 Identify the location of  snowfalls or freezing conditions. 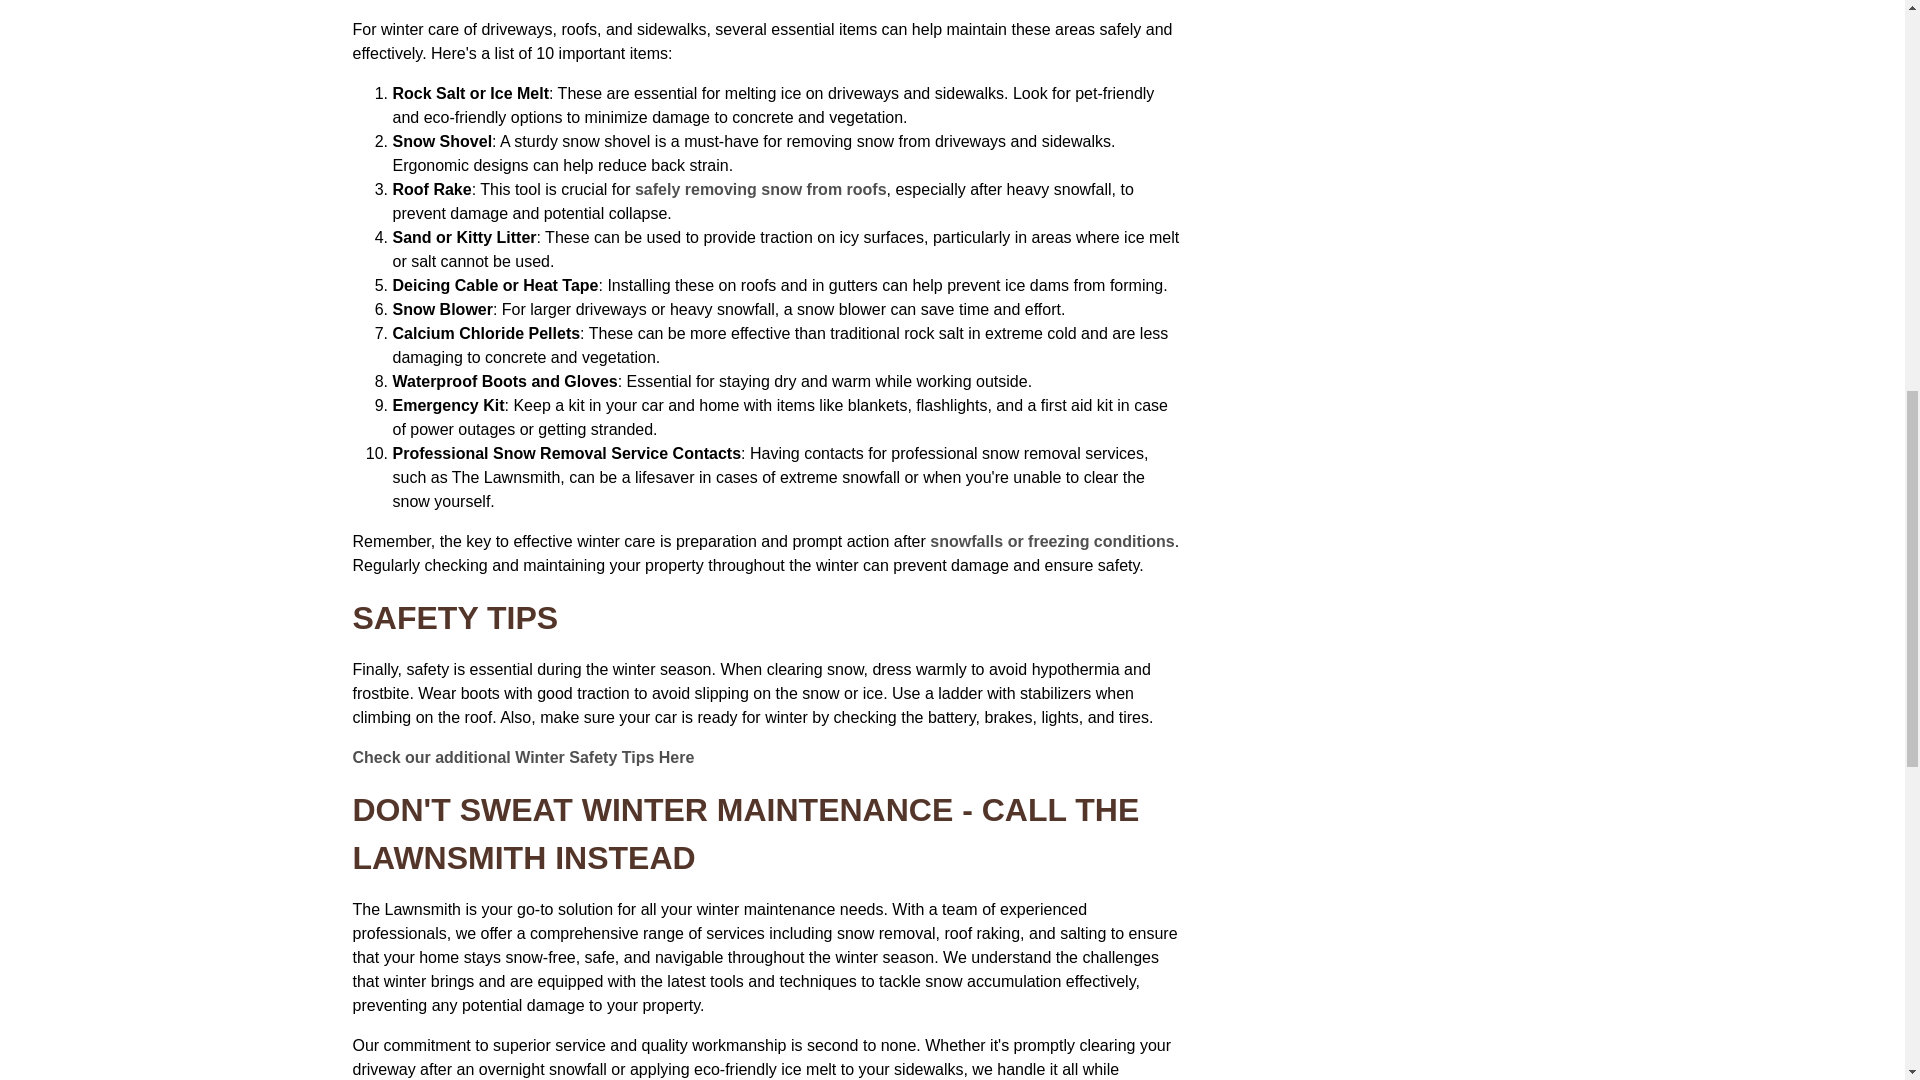
(1050, 541).